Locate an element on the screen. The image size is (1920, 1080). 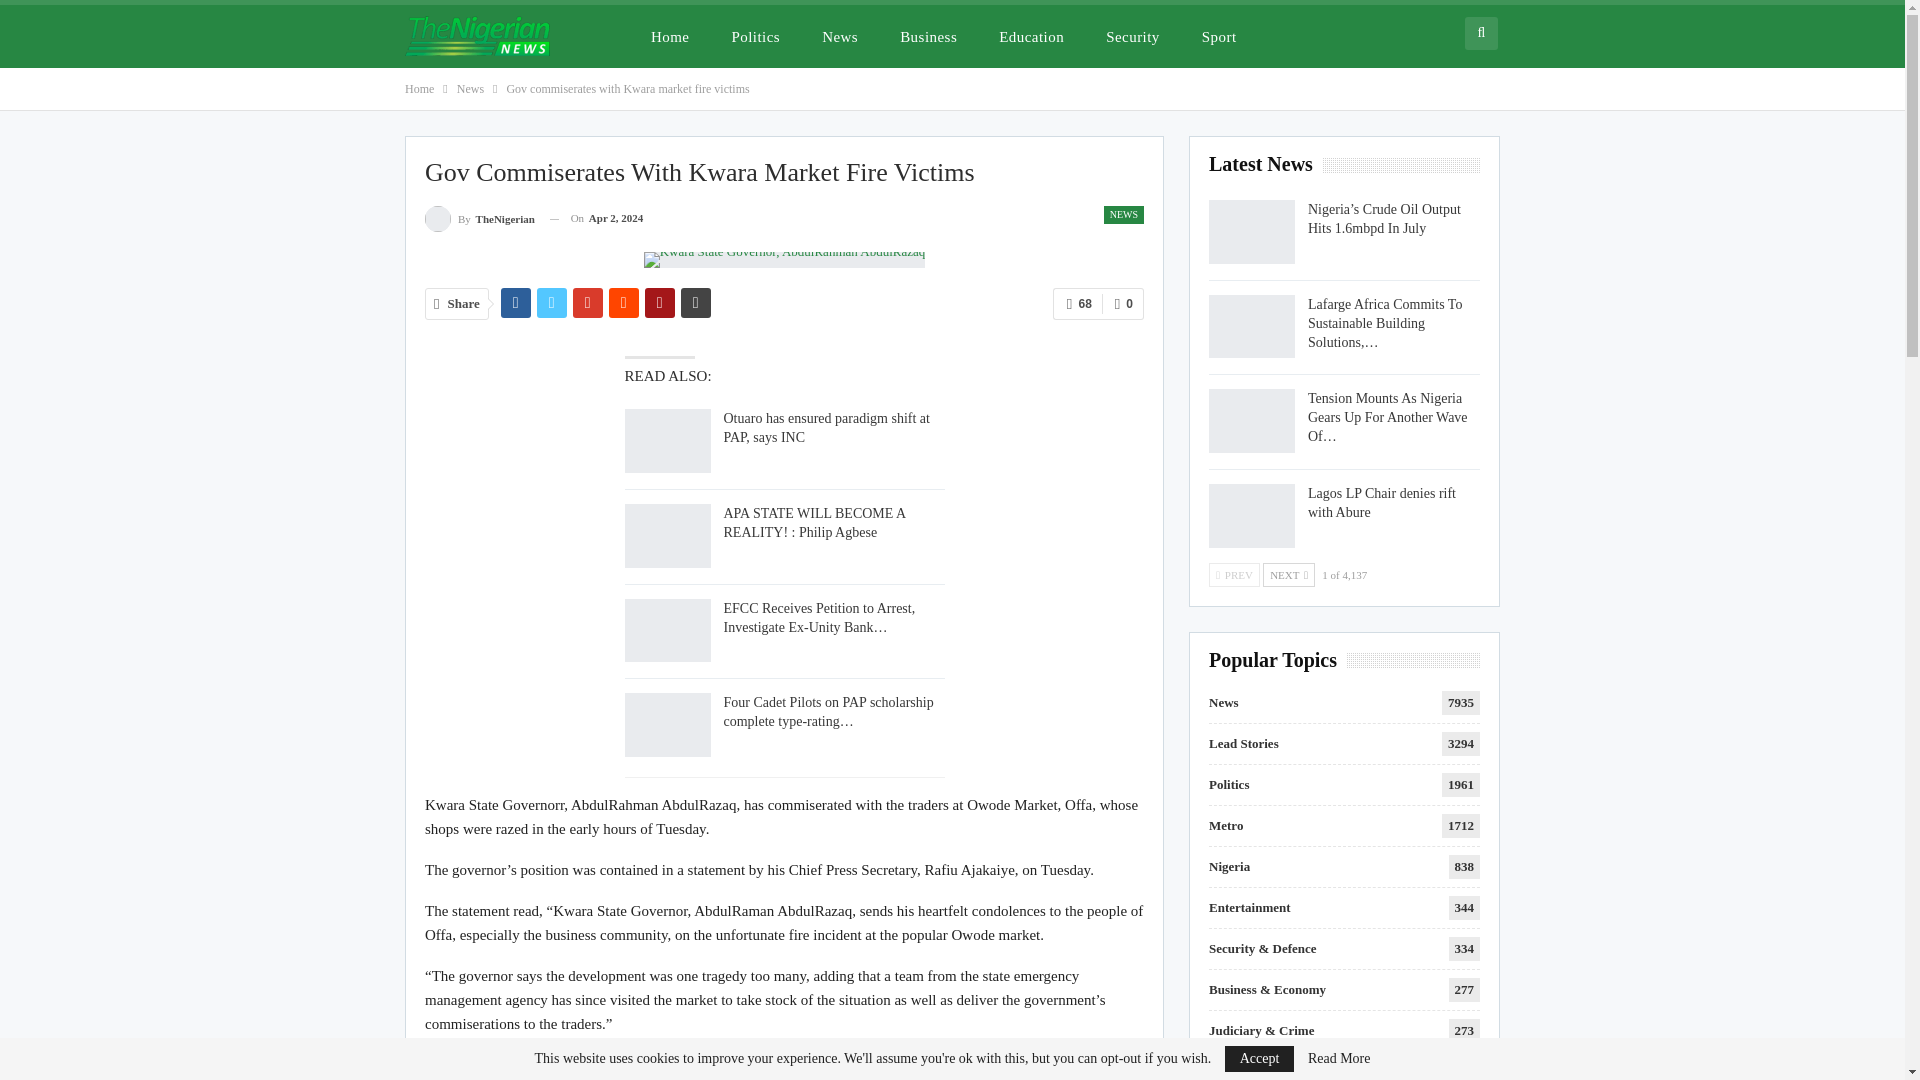
Business is located at coordinates (928, 36).